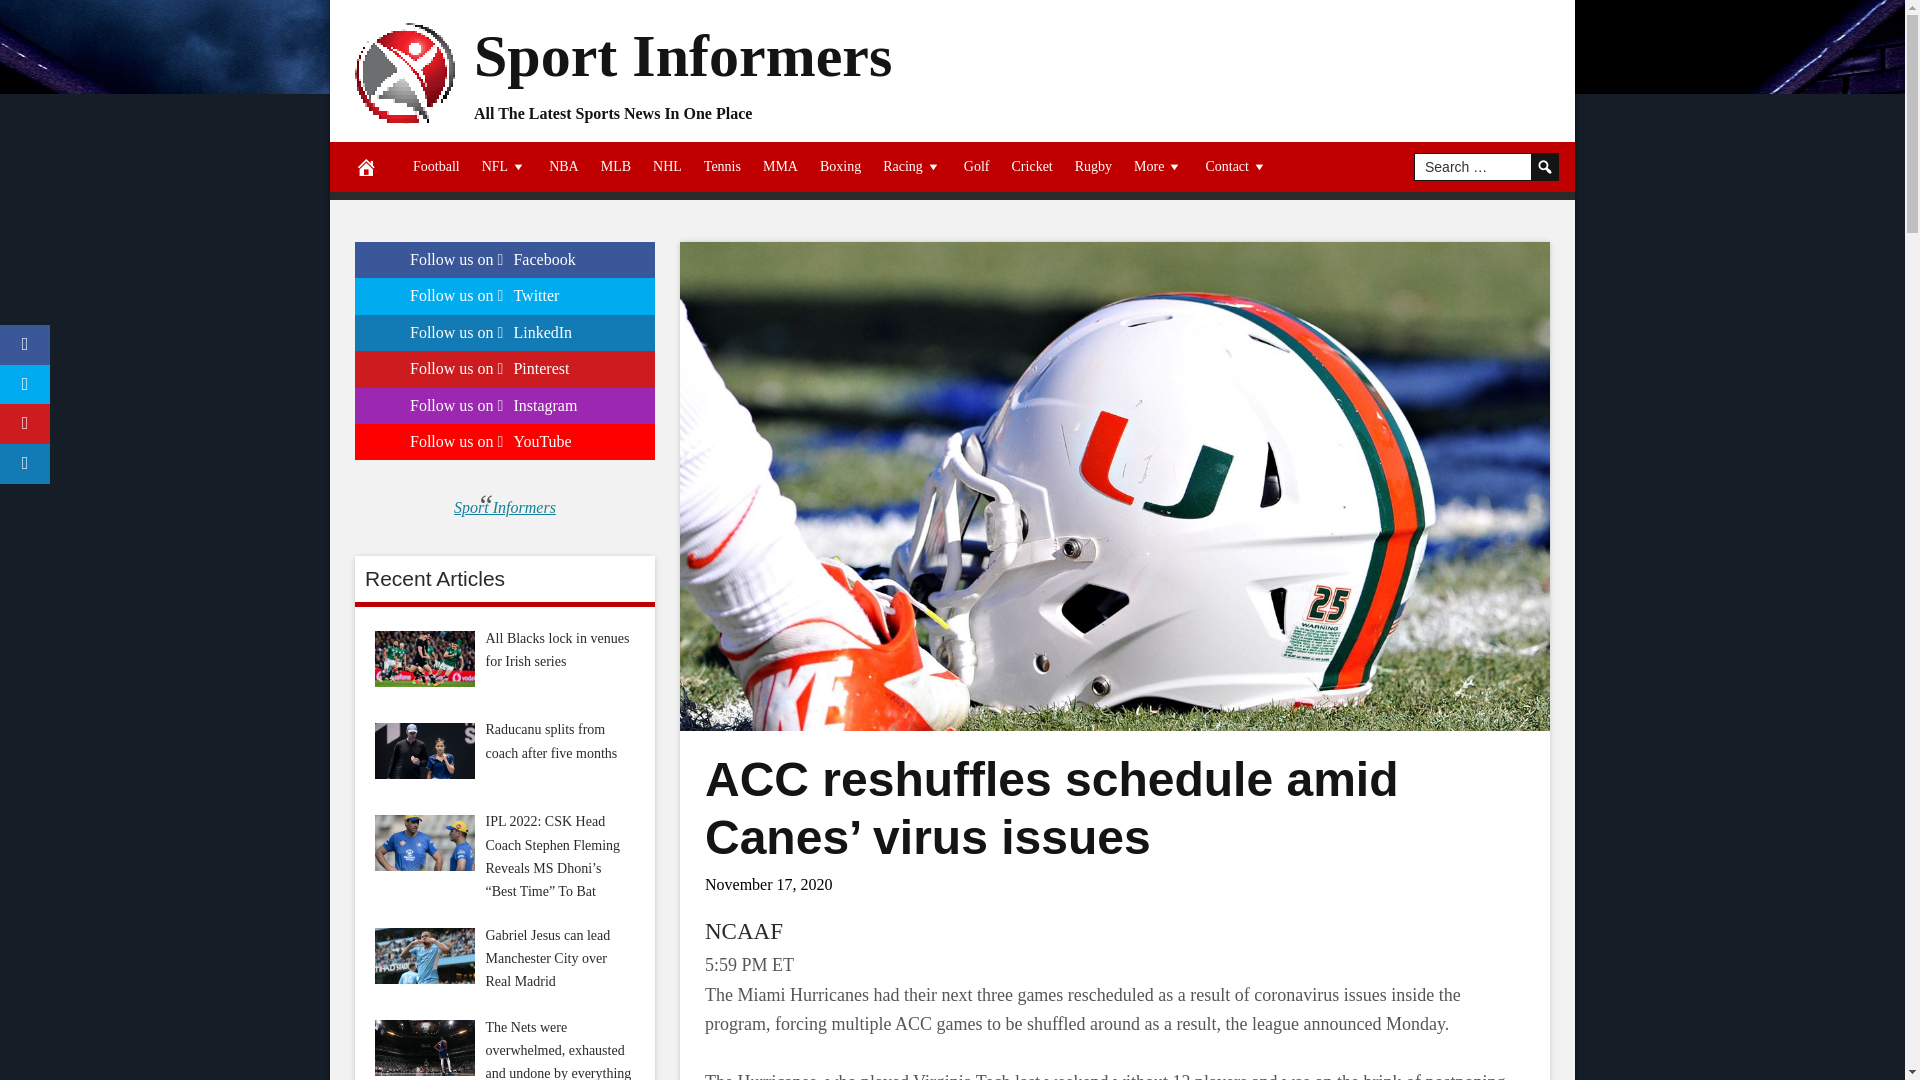 The height and width of the screenshot is (1080, 1920). Describe the element at coordinates (504, 166) in the screenshot. I see `NFL` at that location.